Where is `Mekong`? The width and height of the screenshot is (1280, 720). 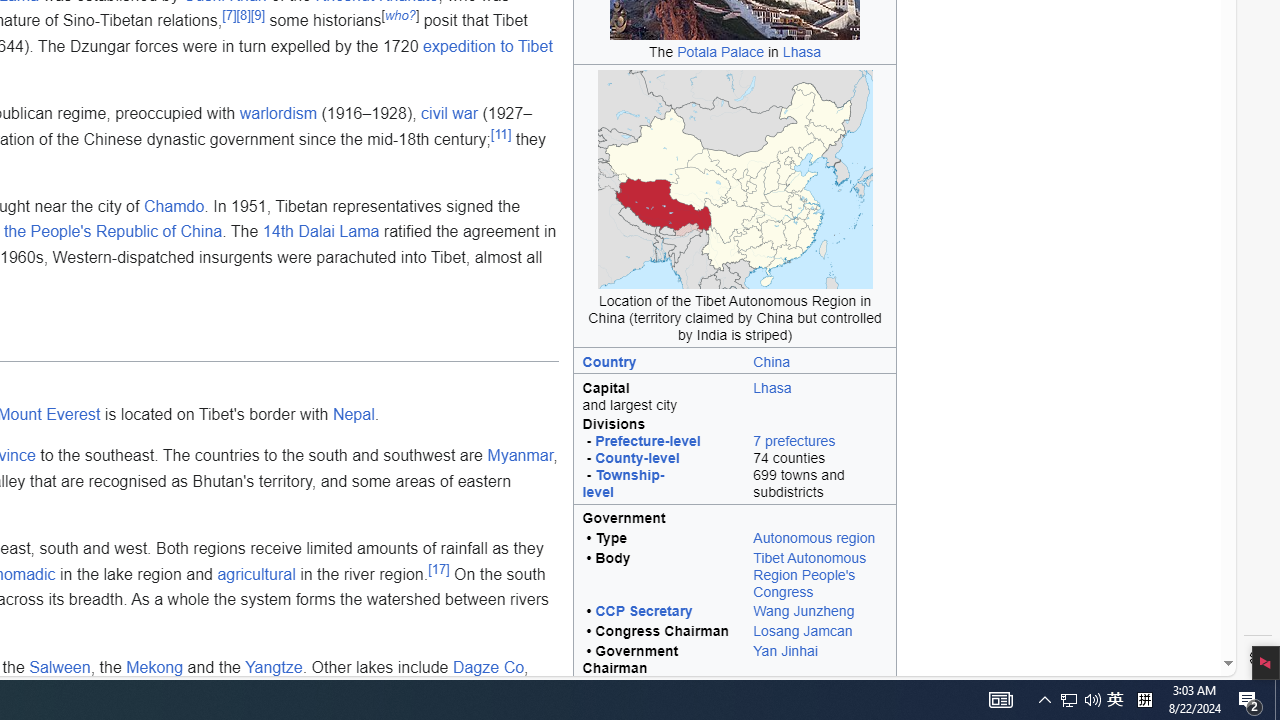
Mekong is located at coordinates (154, 667).